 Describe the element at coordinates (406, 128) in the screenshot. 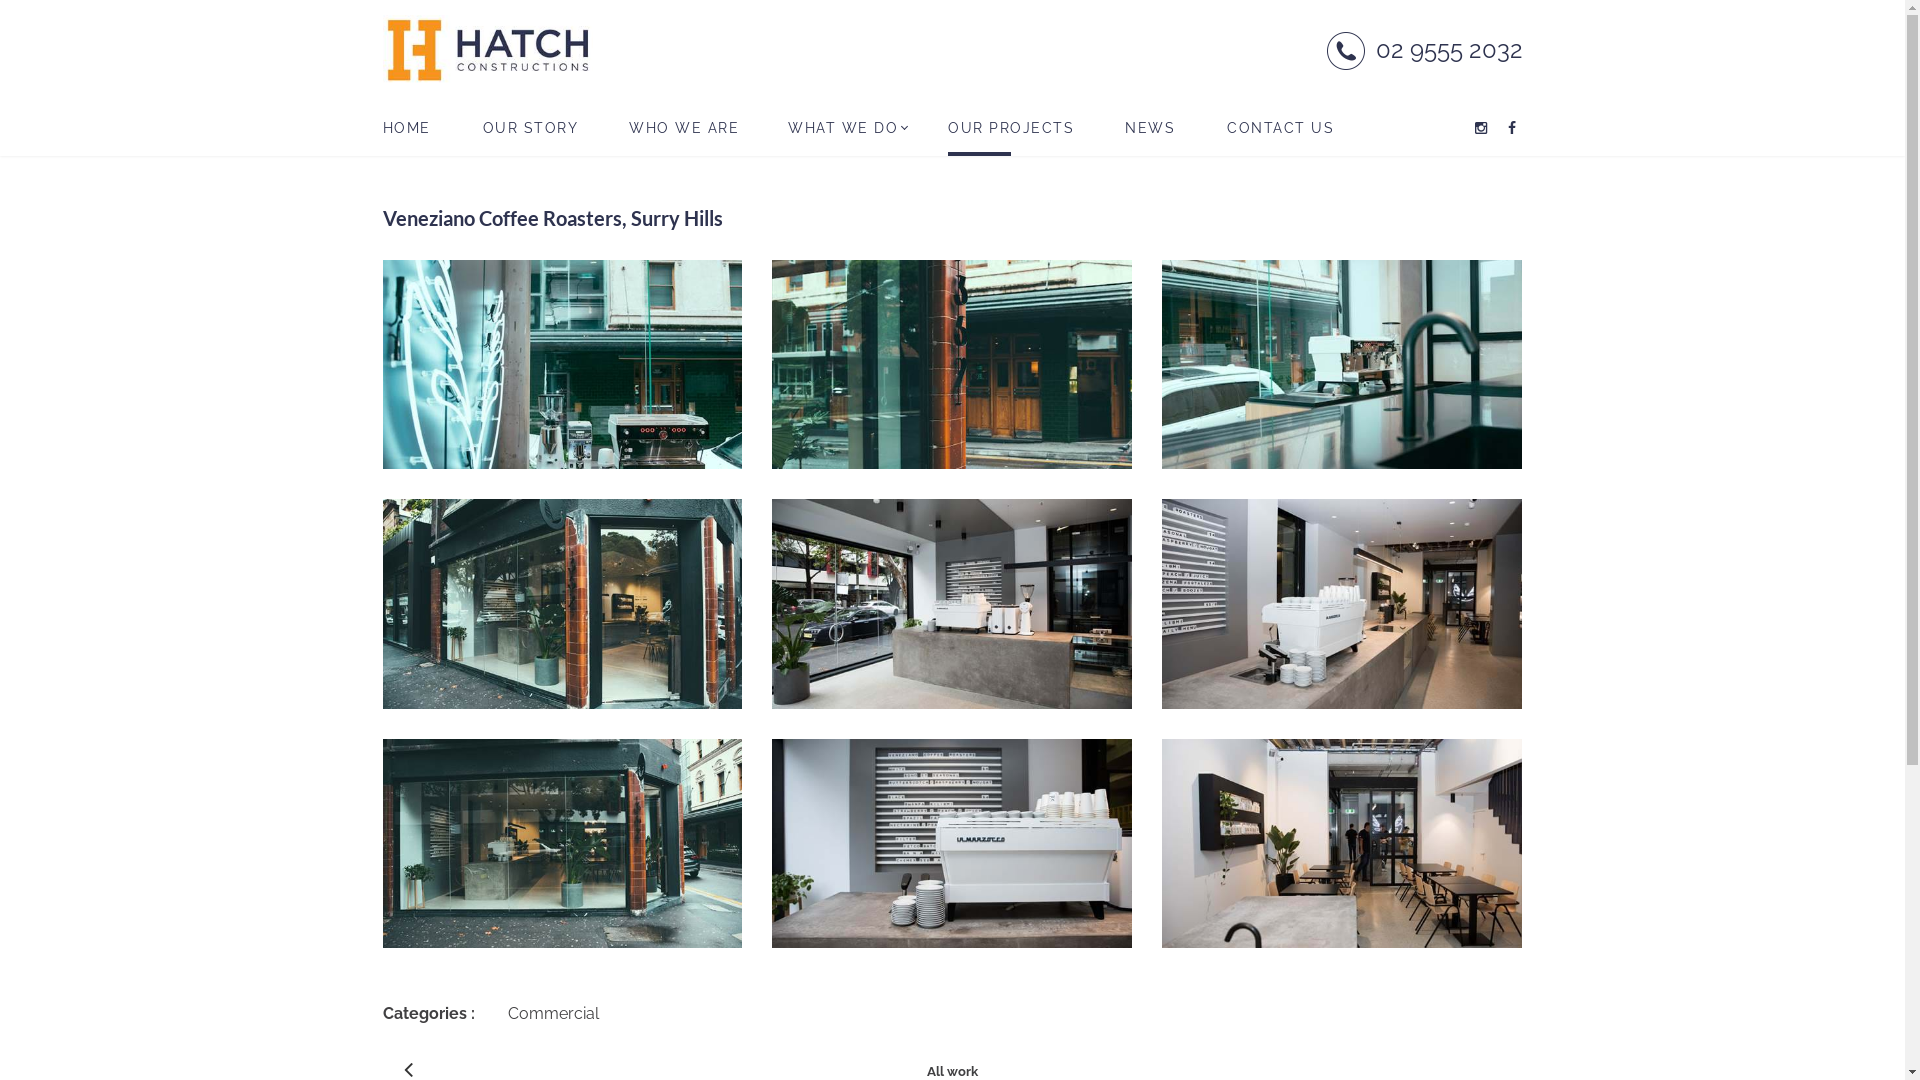

I see `HOME` at that location.